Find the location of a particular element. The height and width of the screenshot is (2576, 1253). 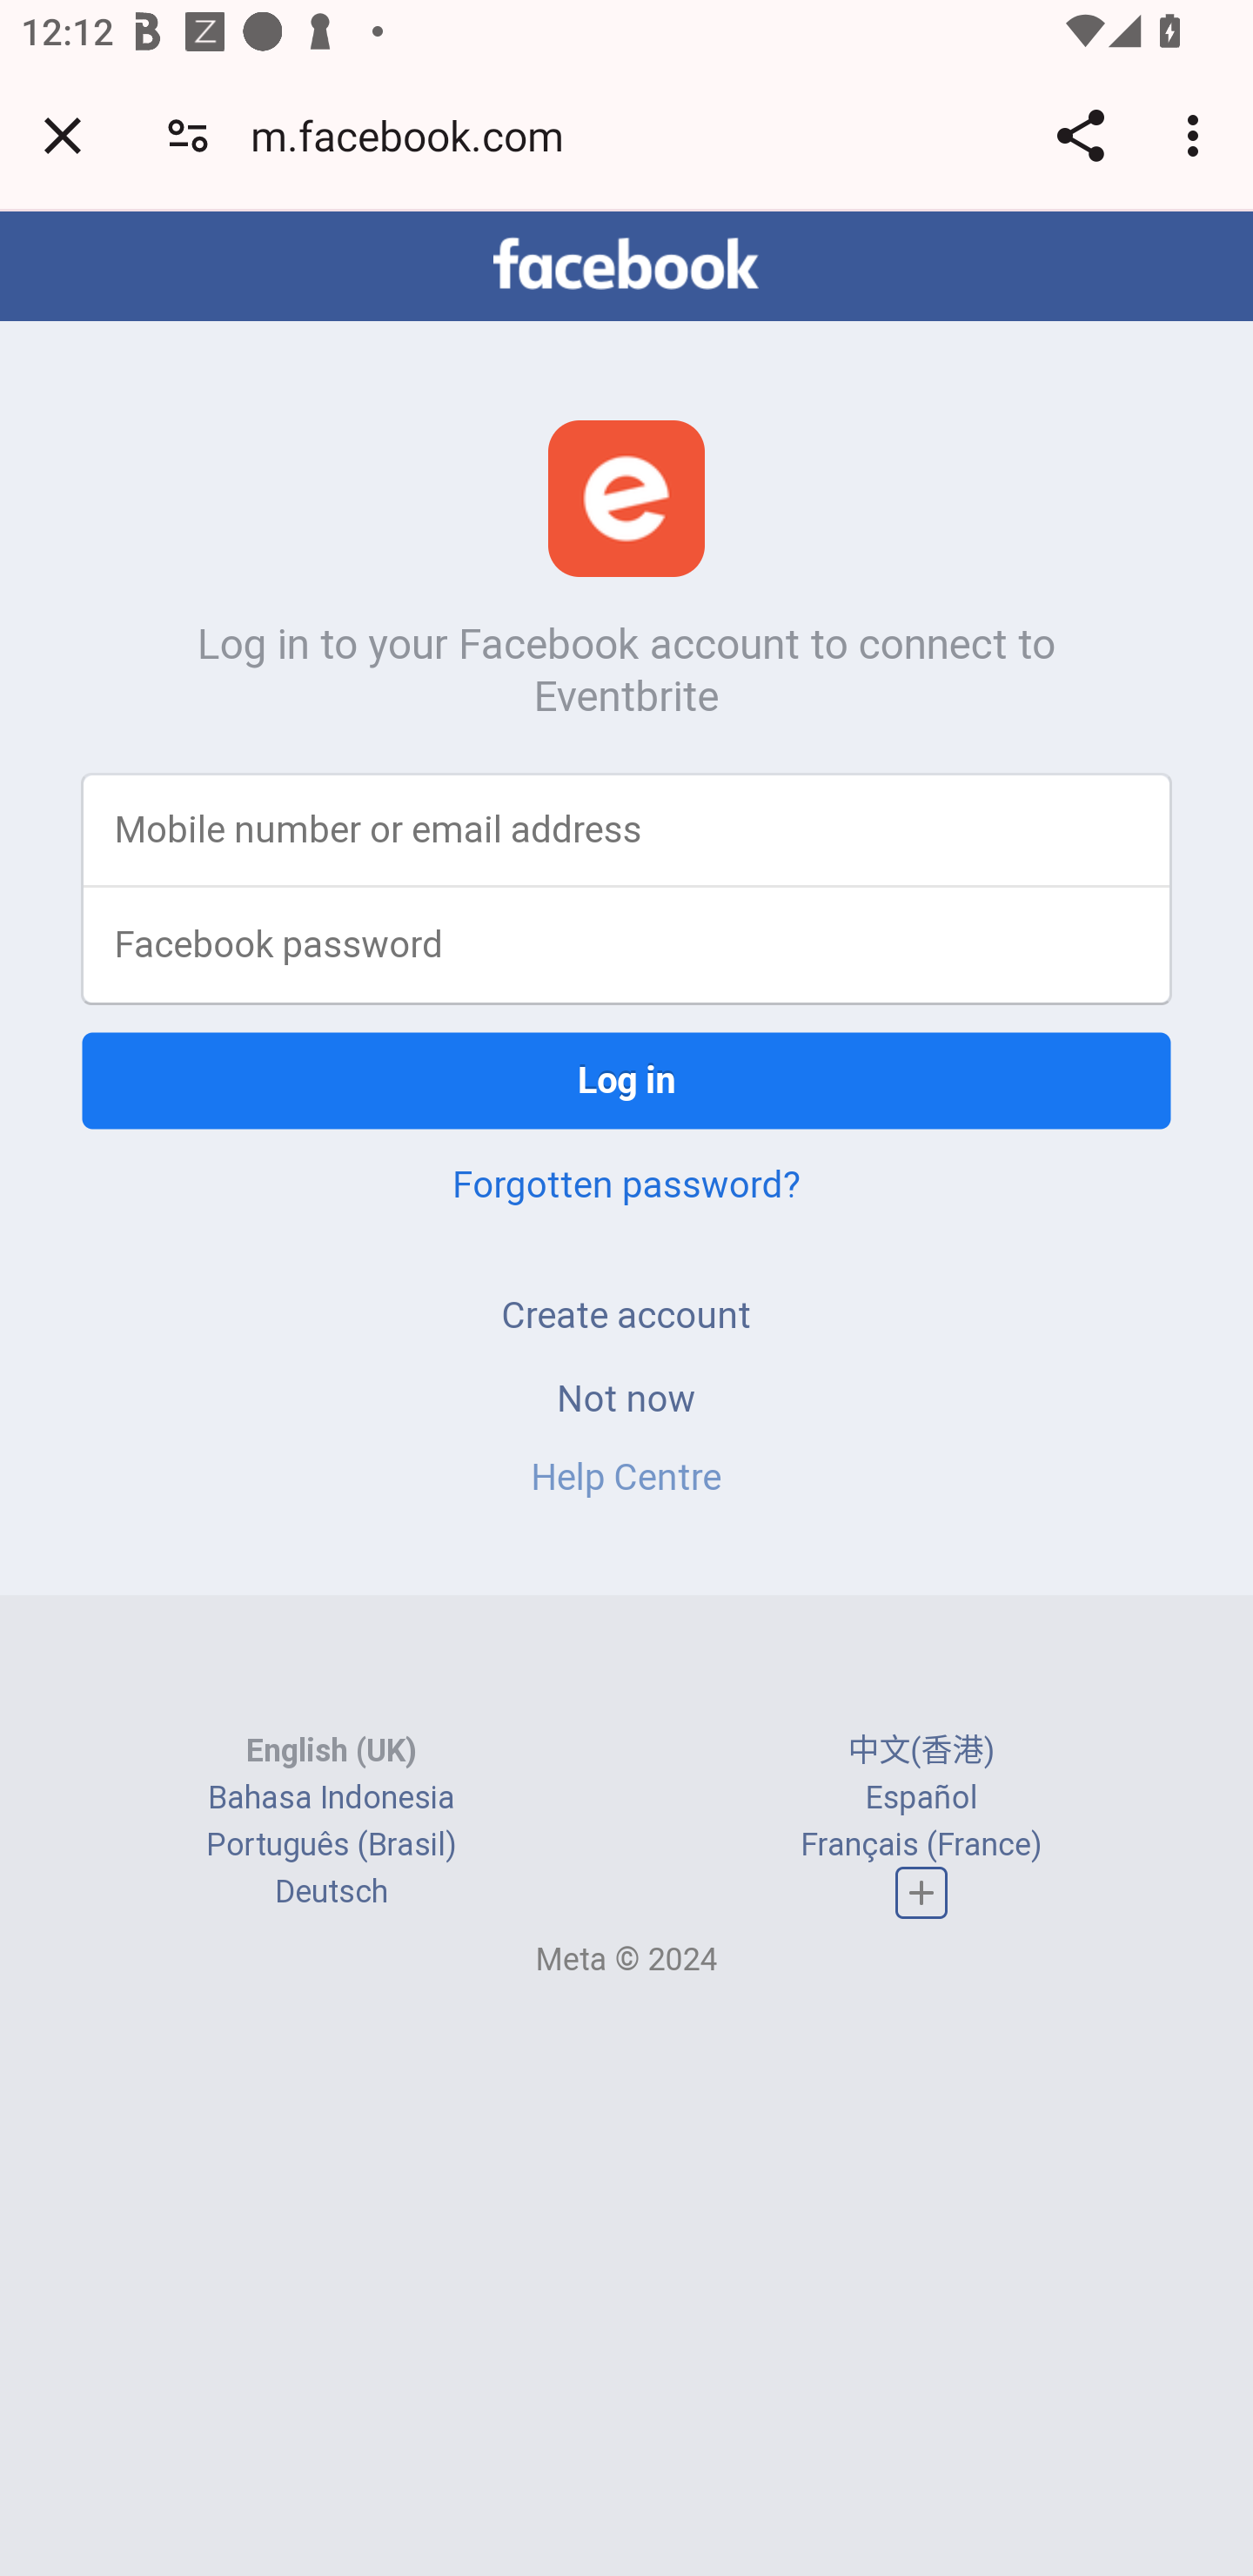

中文(香港) is located at coordinates (921, 1750).